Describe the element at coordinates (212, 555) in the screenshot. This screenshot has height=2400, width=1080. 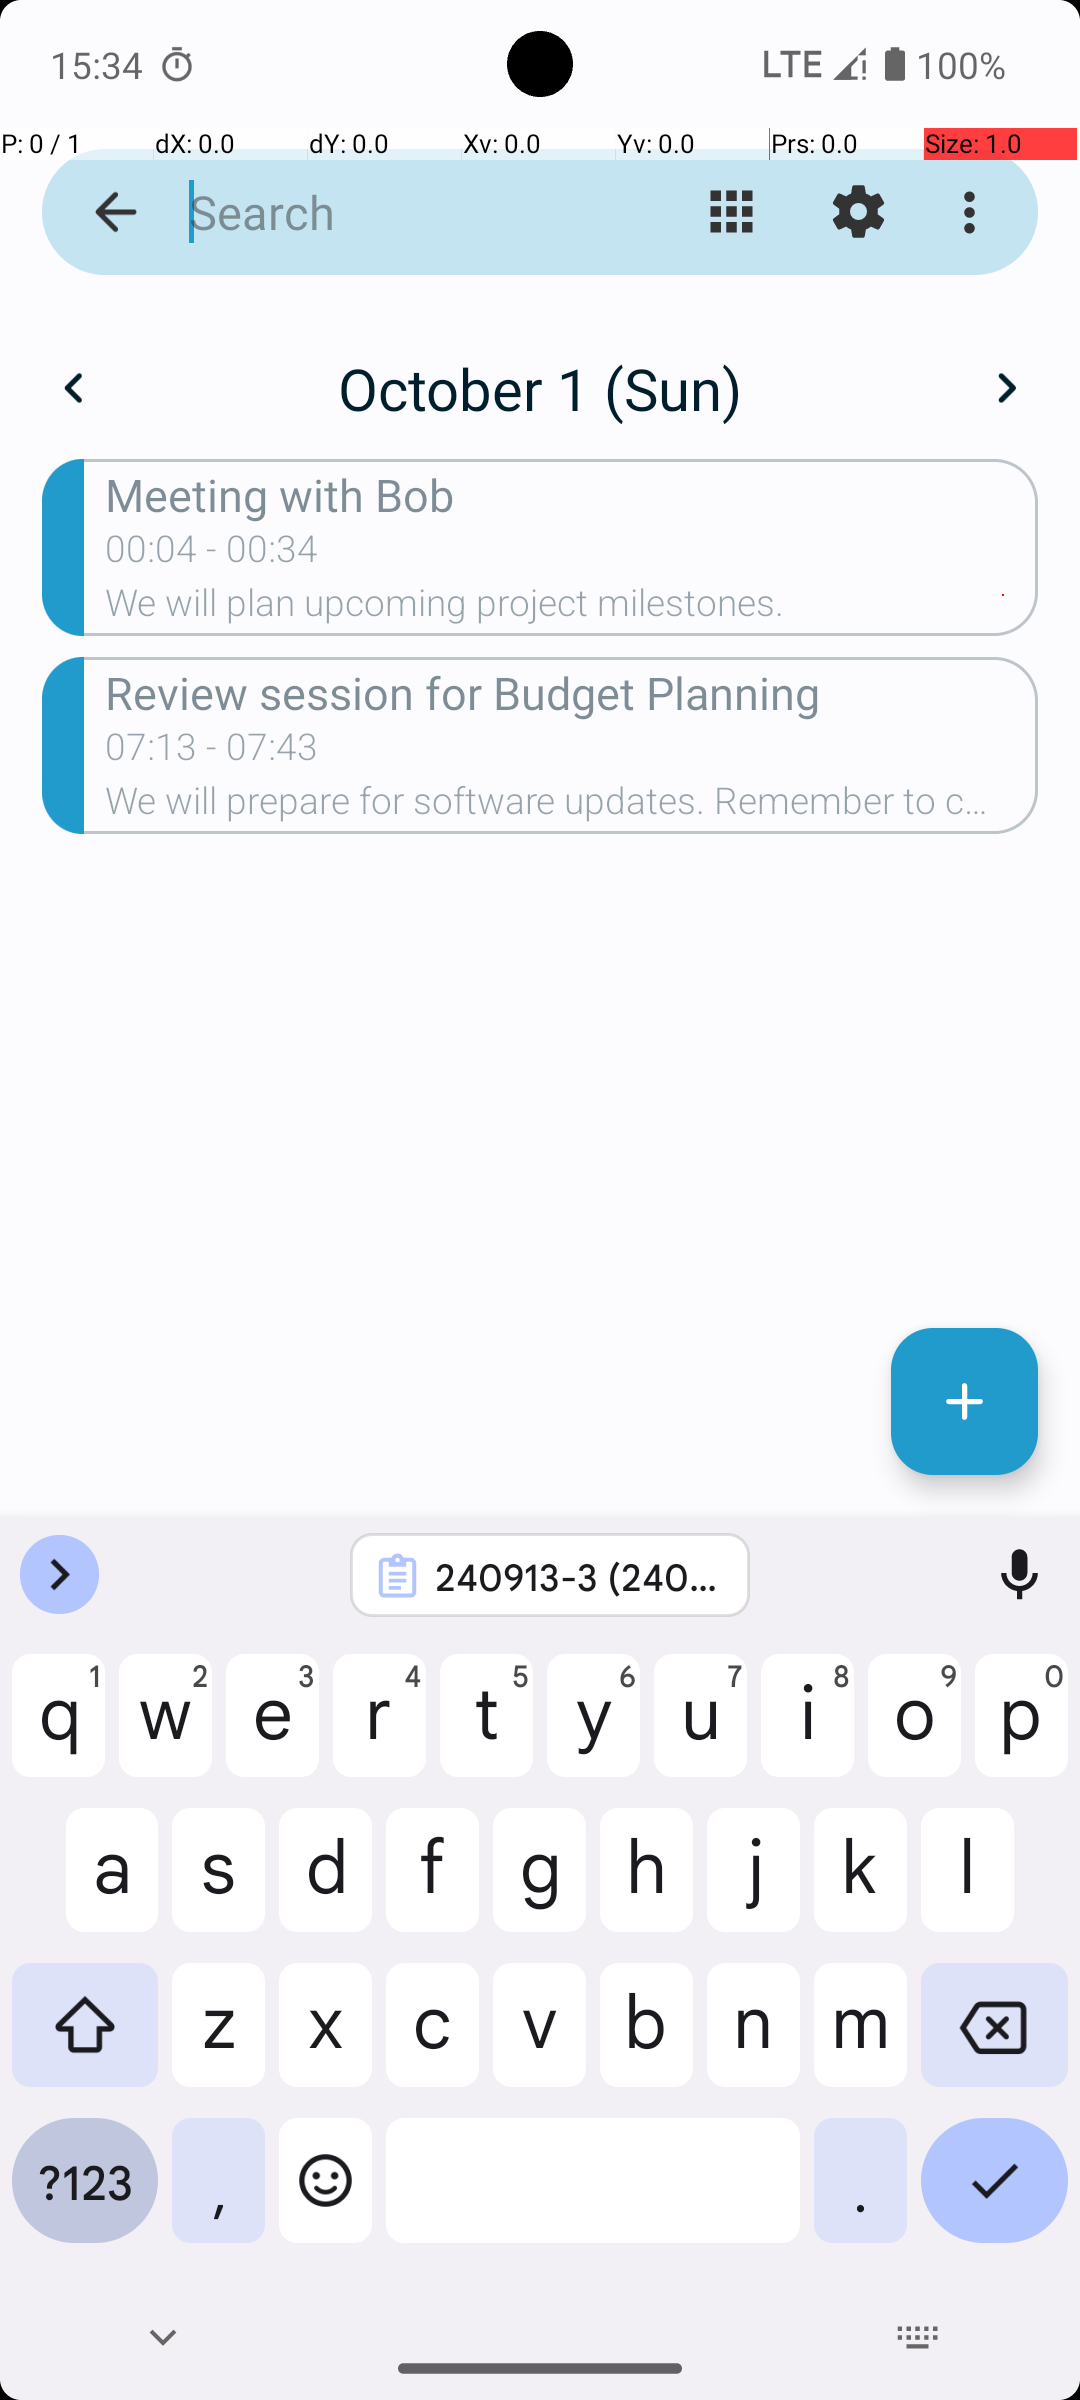
I see `00:04 - 00:34` at that location.